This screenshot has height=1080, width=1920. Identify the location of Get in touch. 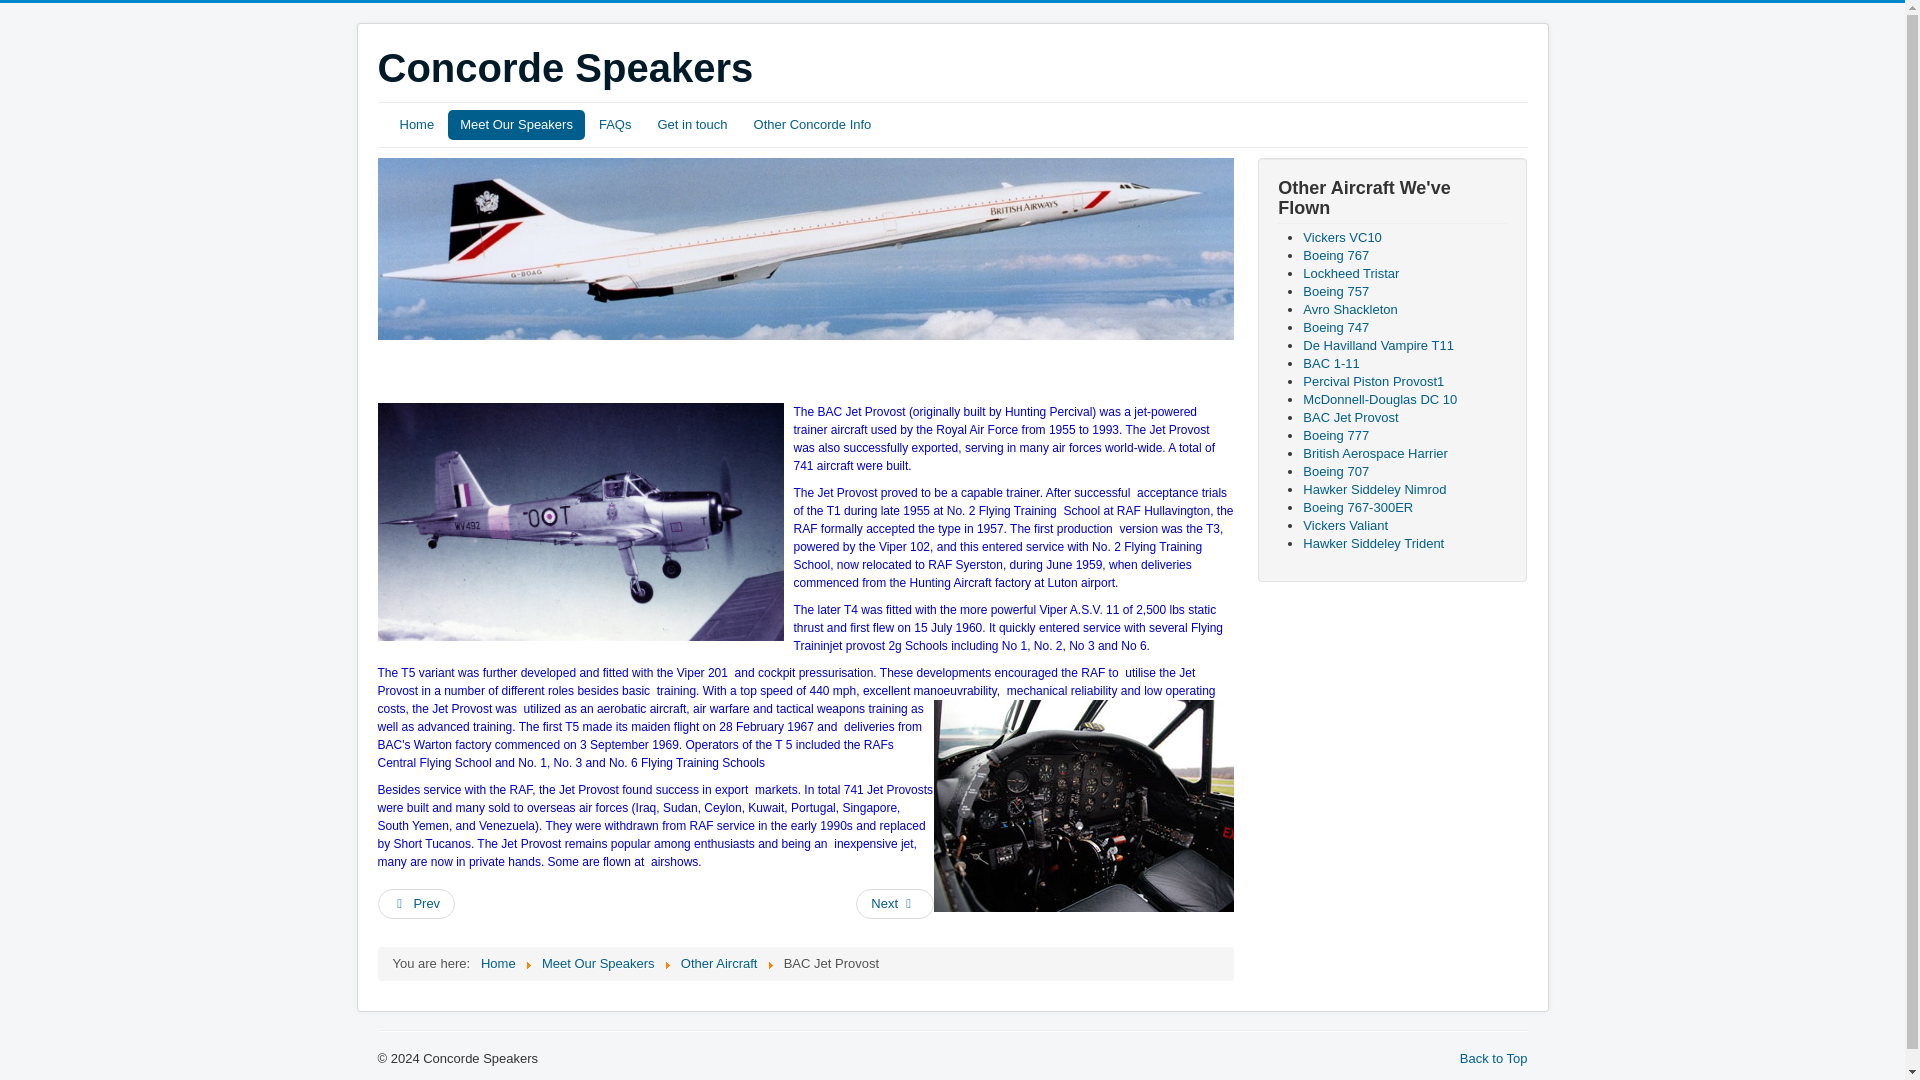
(692, 125).